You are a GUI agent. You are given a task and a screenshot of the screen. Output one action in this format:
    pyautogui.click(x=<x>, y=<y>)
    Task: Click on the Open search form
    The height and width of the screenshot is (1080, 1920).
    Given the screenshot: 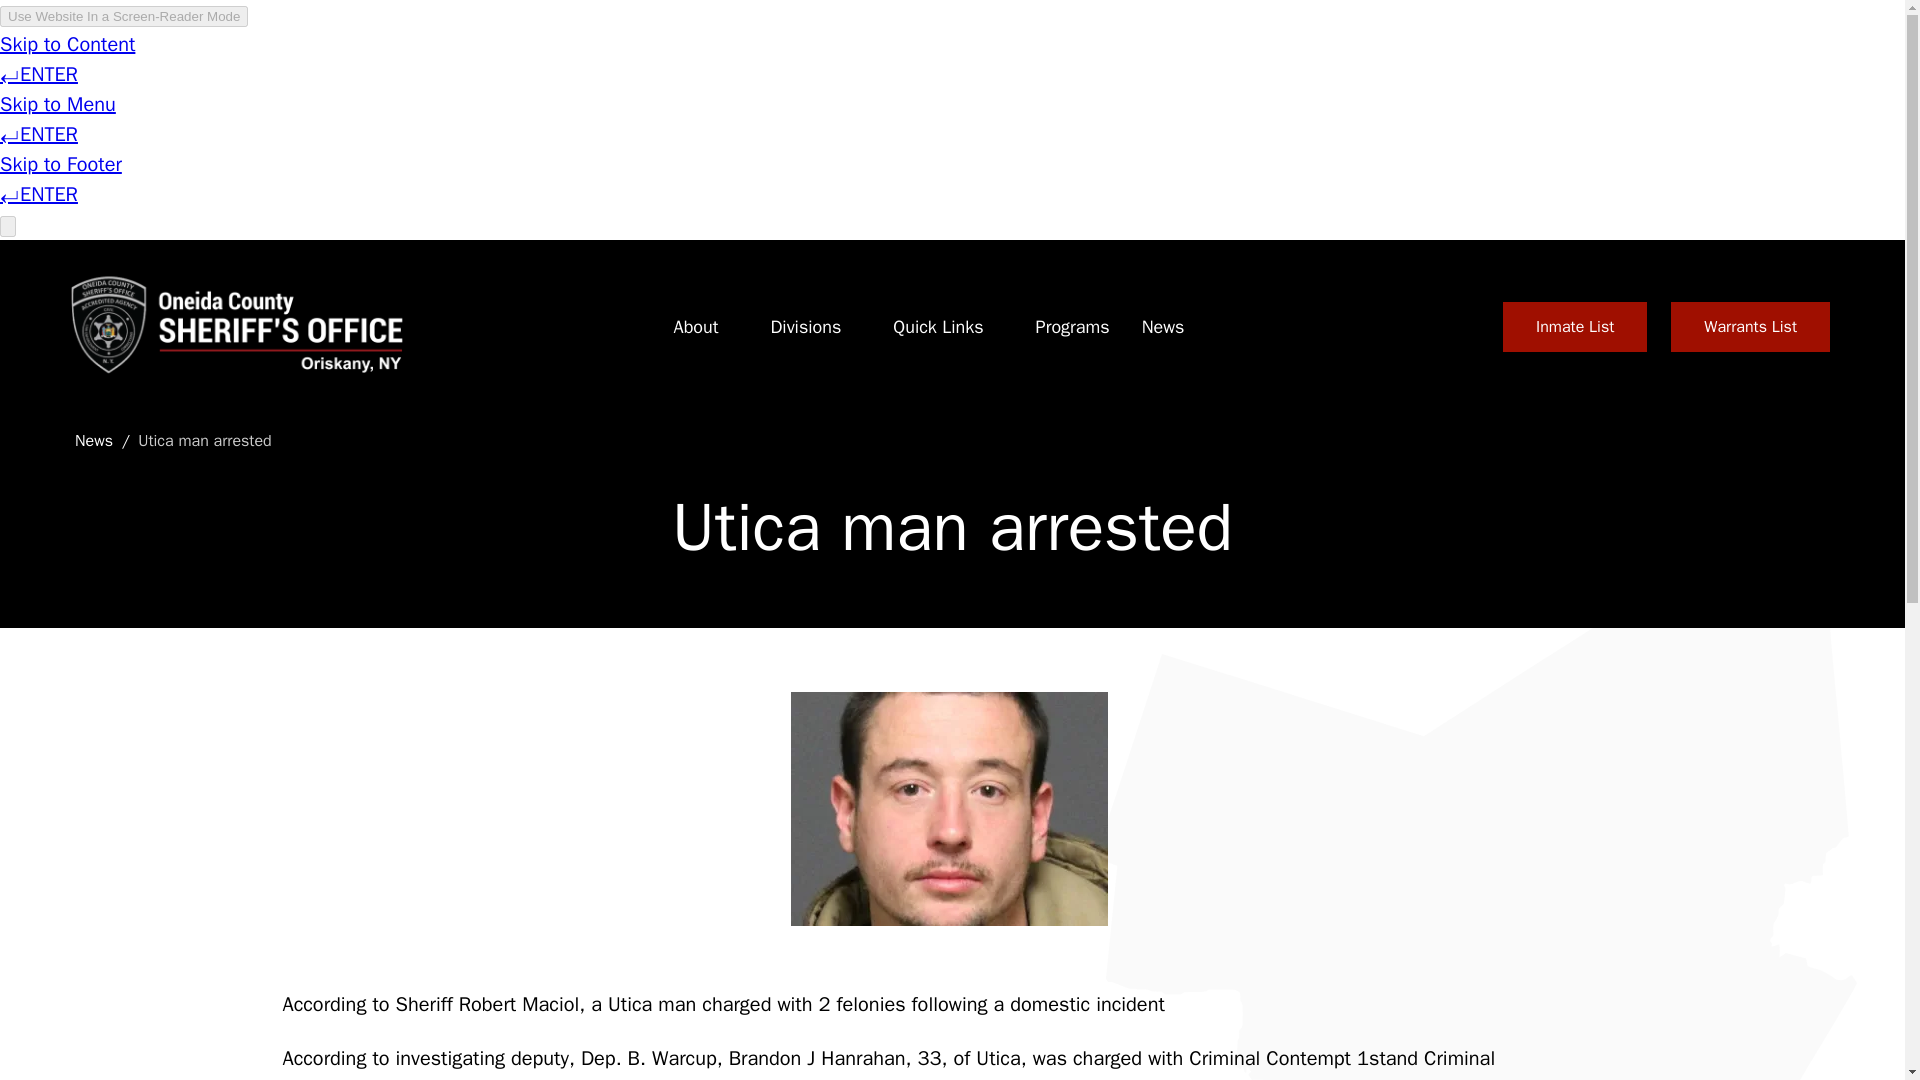 What is the action you would take?
    pyautogui.click(x=1454, y=327)
    